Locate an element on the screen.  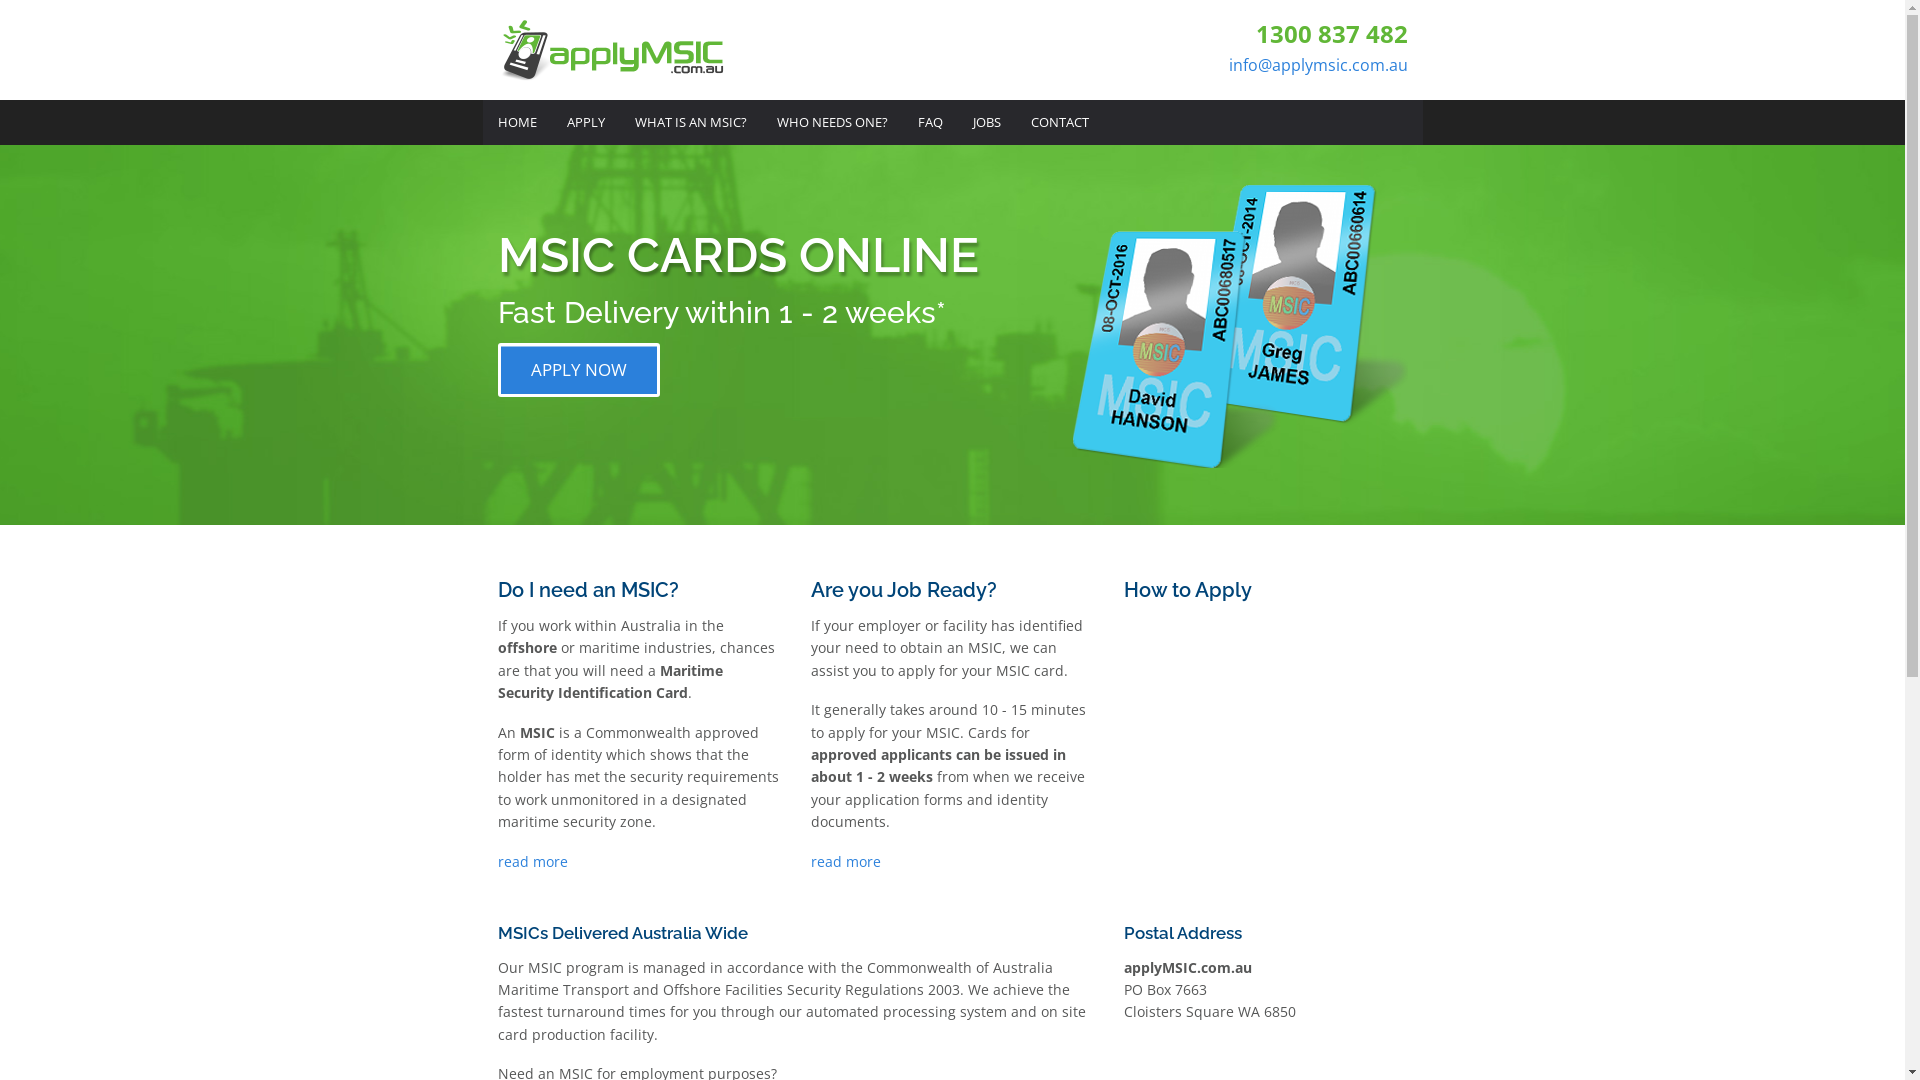
JOBS is located at coordinates (987, 122).